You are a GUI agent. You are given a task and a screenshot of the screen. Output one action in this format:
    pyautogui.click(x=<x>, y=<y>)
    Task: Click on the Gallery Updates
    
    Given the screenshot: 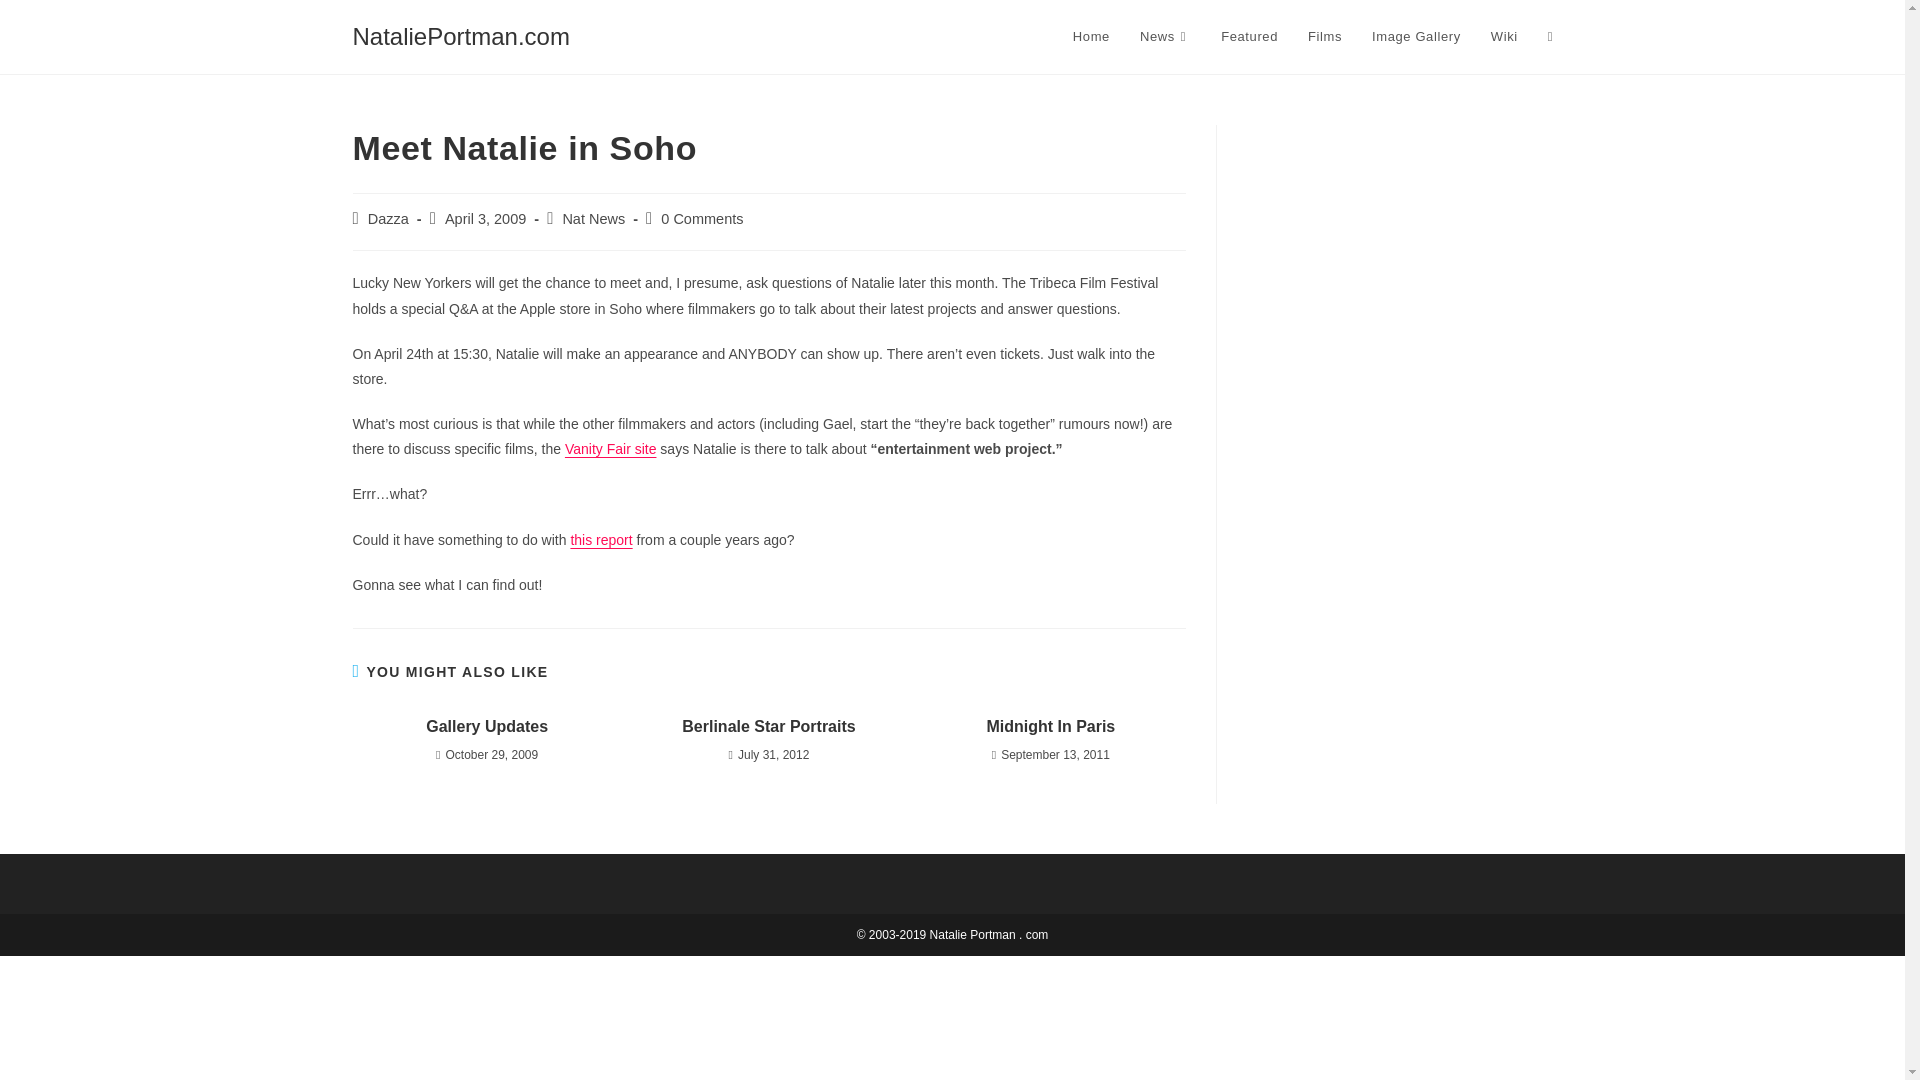 What is the action you would take?
    pyautogui.click(x=486, y=726)
    